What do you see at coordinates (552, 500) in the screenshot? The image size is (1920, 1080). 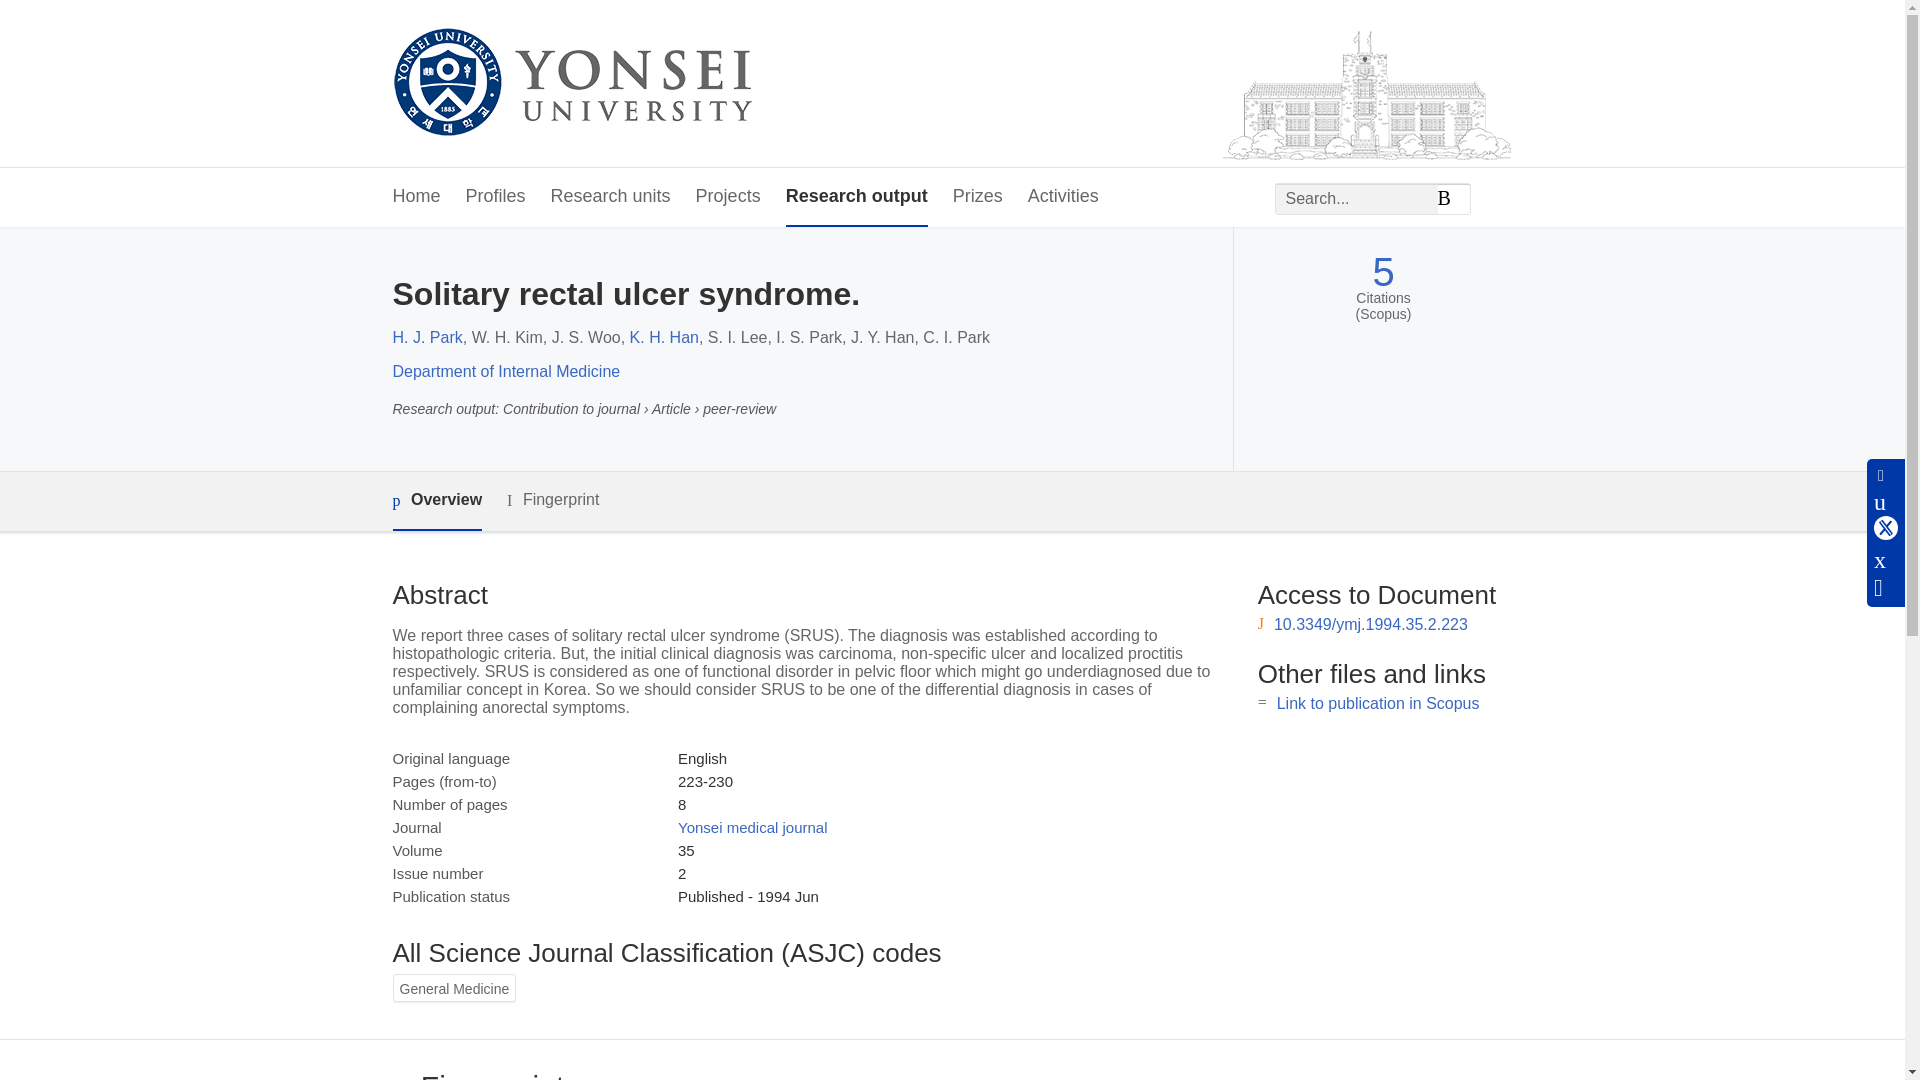 I see `Fingerprint` at bounding box center [552, 500].